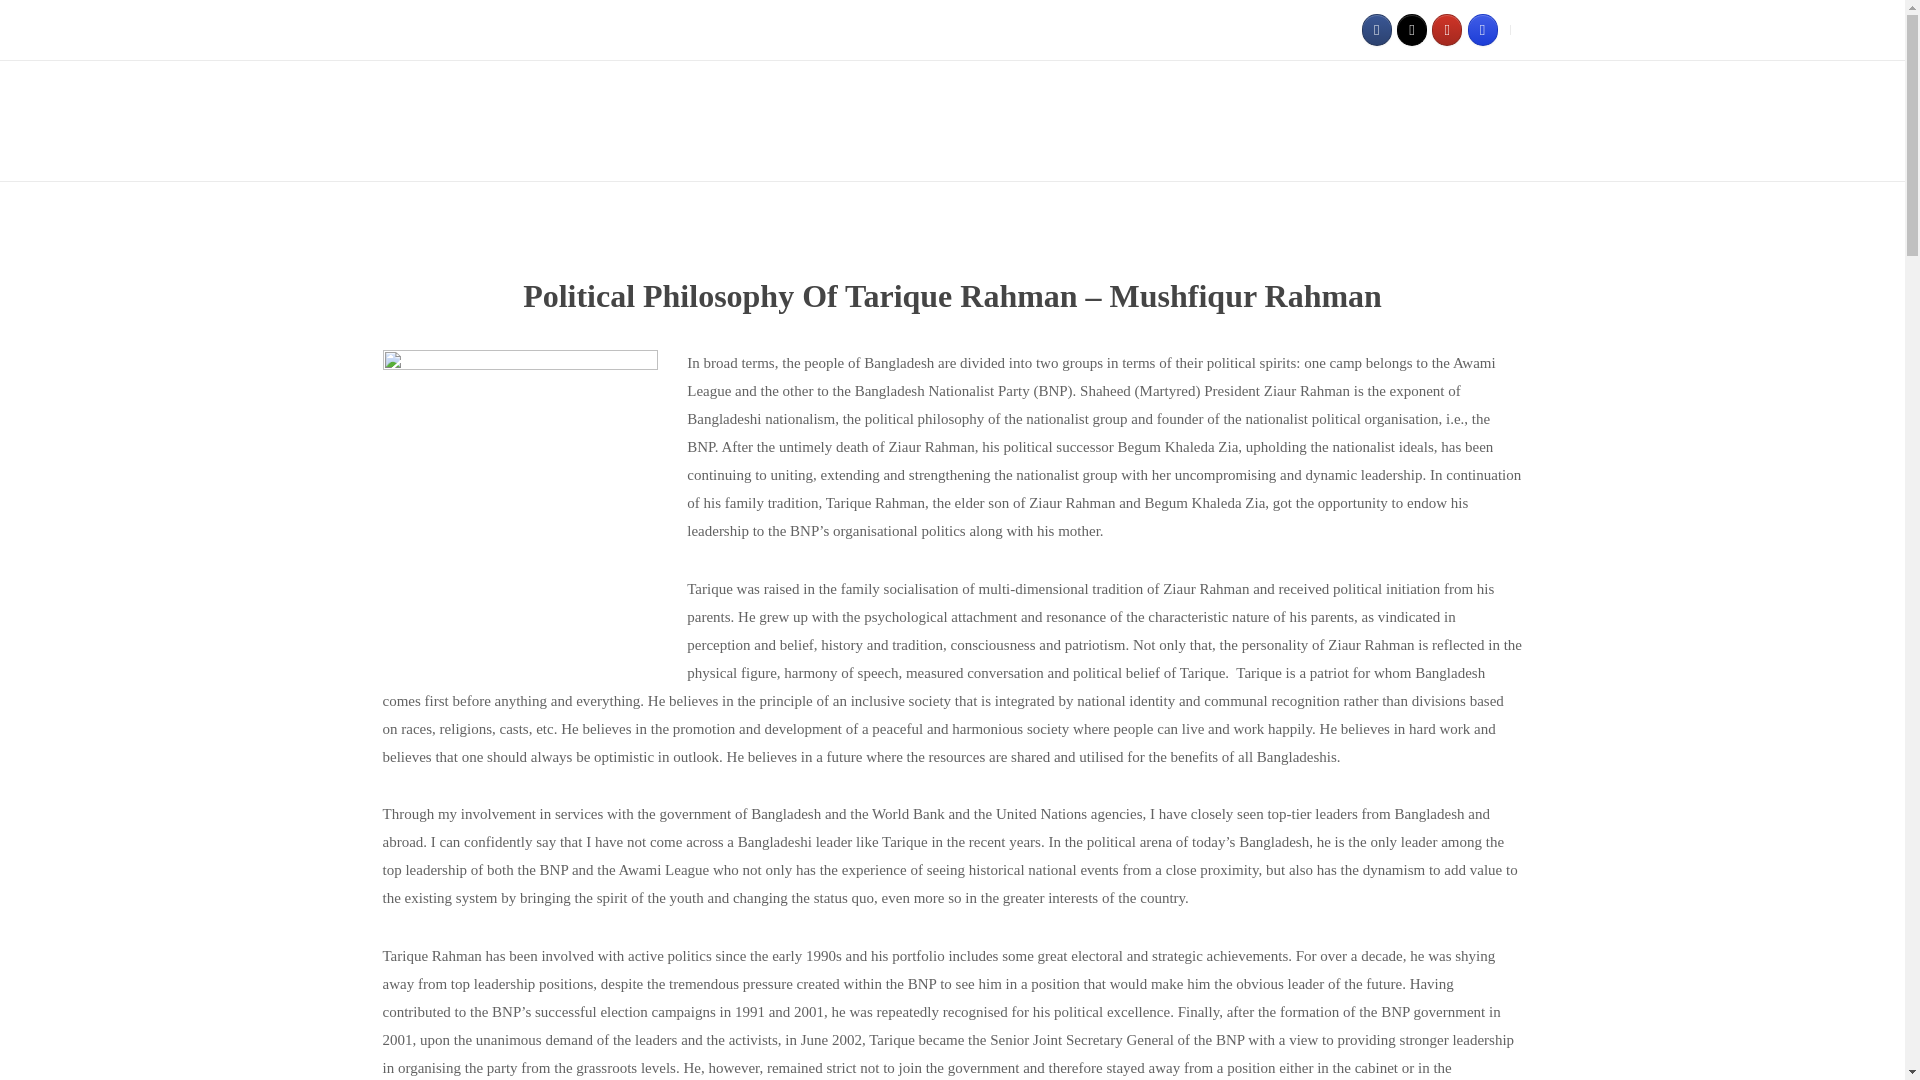 The width and height of the screenshot is (1920, 1080). What do you see at coordinates (1446, 30) in the screenshot?
I see `tariquerahman.info on Youtube` at bounding box center [1446, 30].